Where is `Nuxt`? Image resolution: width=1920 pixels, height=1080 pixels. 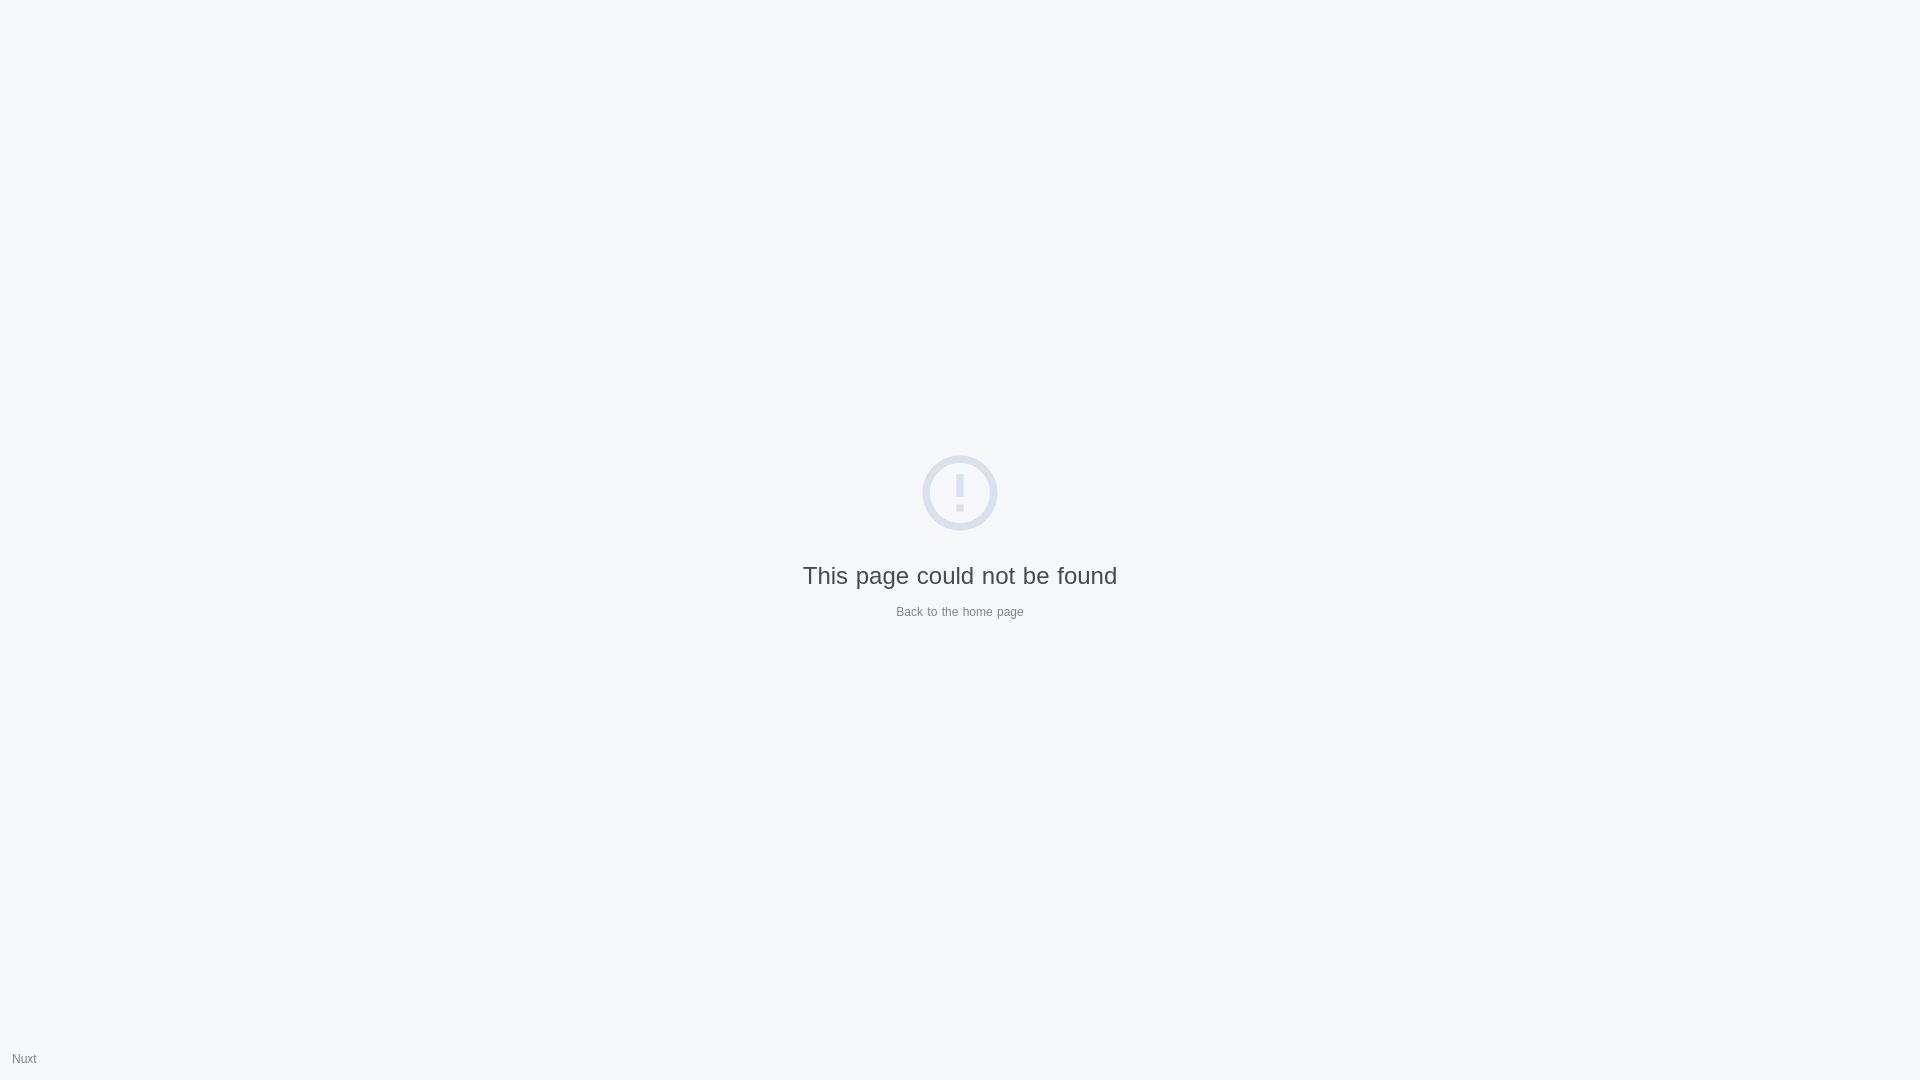
Nuxt is located at coordinates (24, 1059).